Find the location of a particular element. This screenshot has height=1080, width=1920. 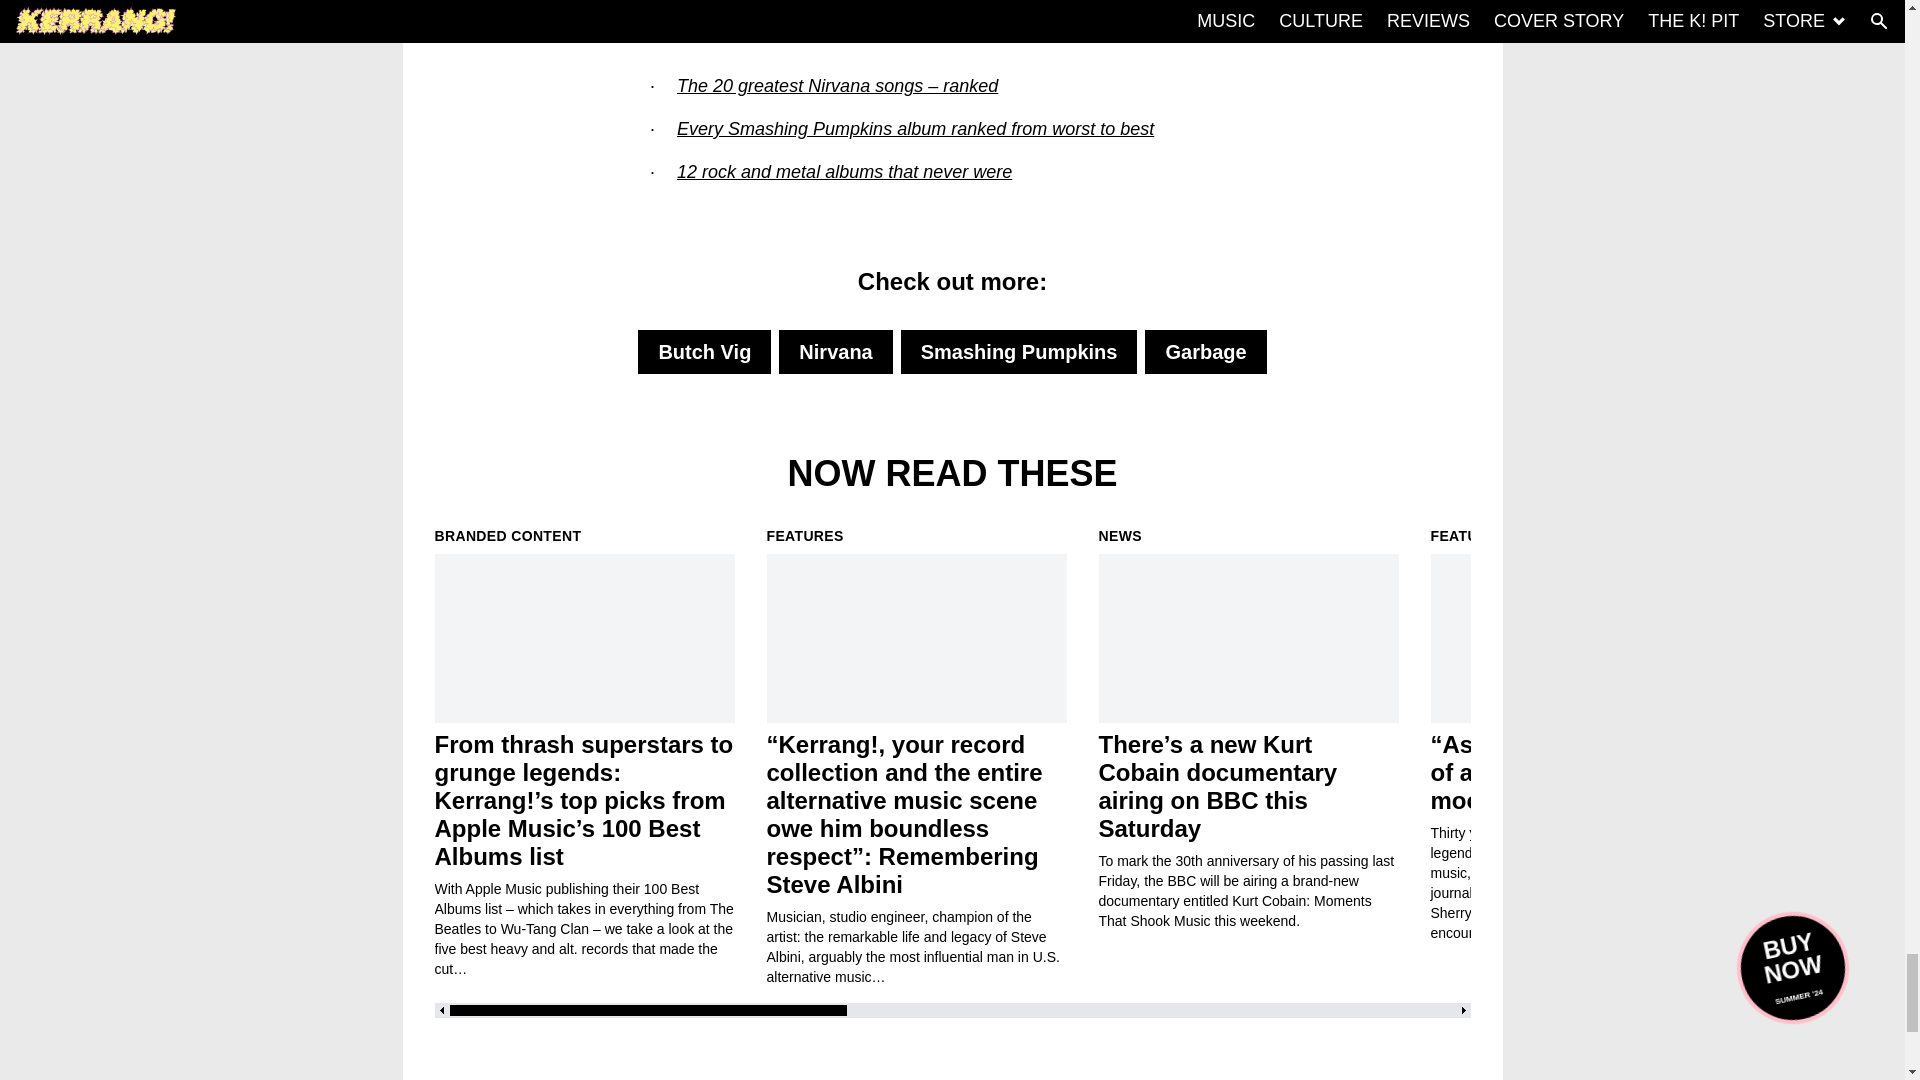

Smashing Pumpkins is located at coordinates (1019, 352).